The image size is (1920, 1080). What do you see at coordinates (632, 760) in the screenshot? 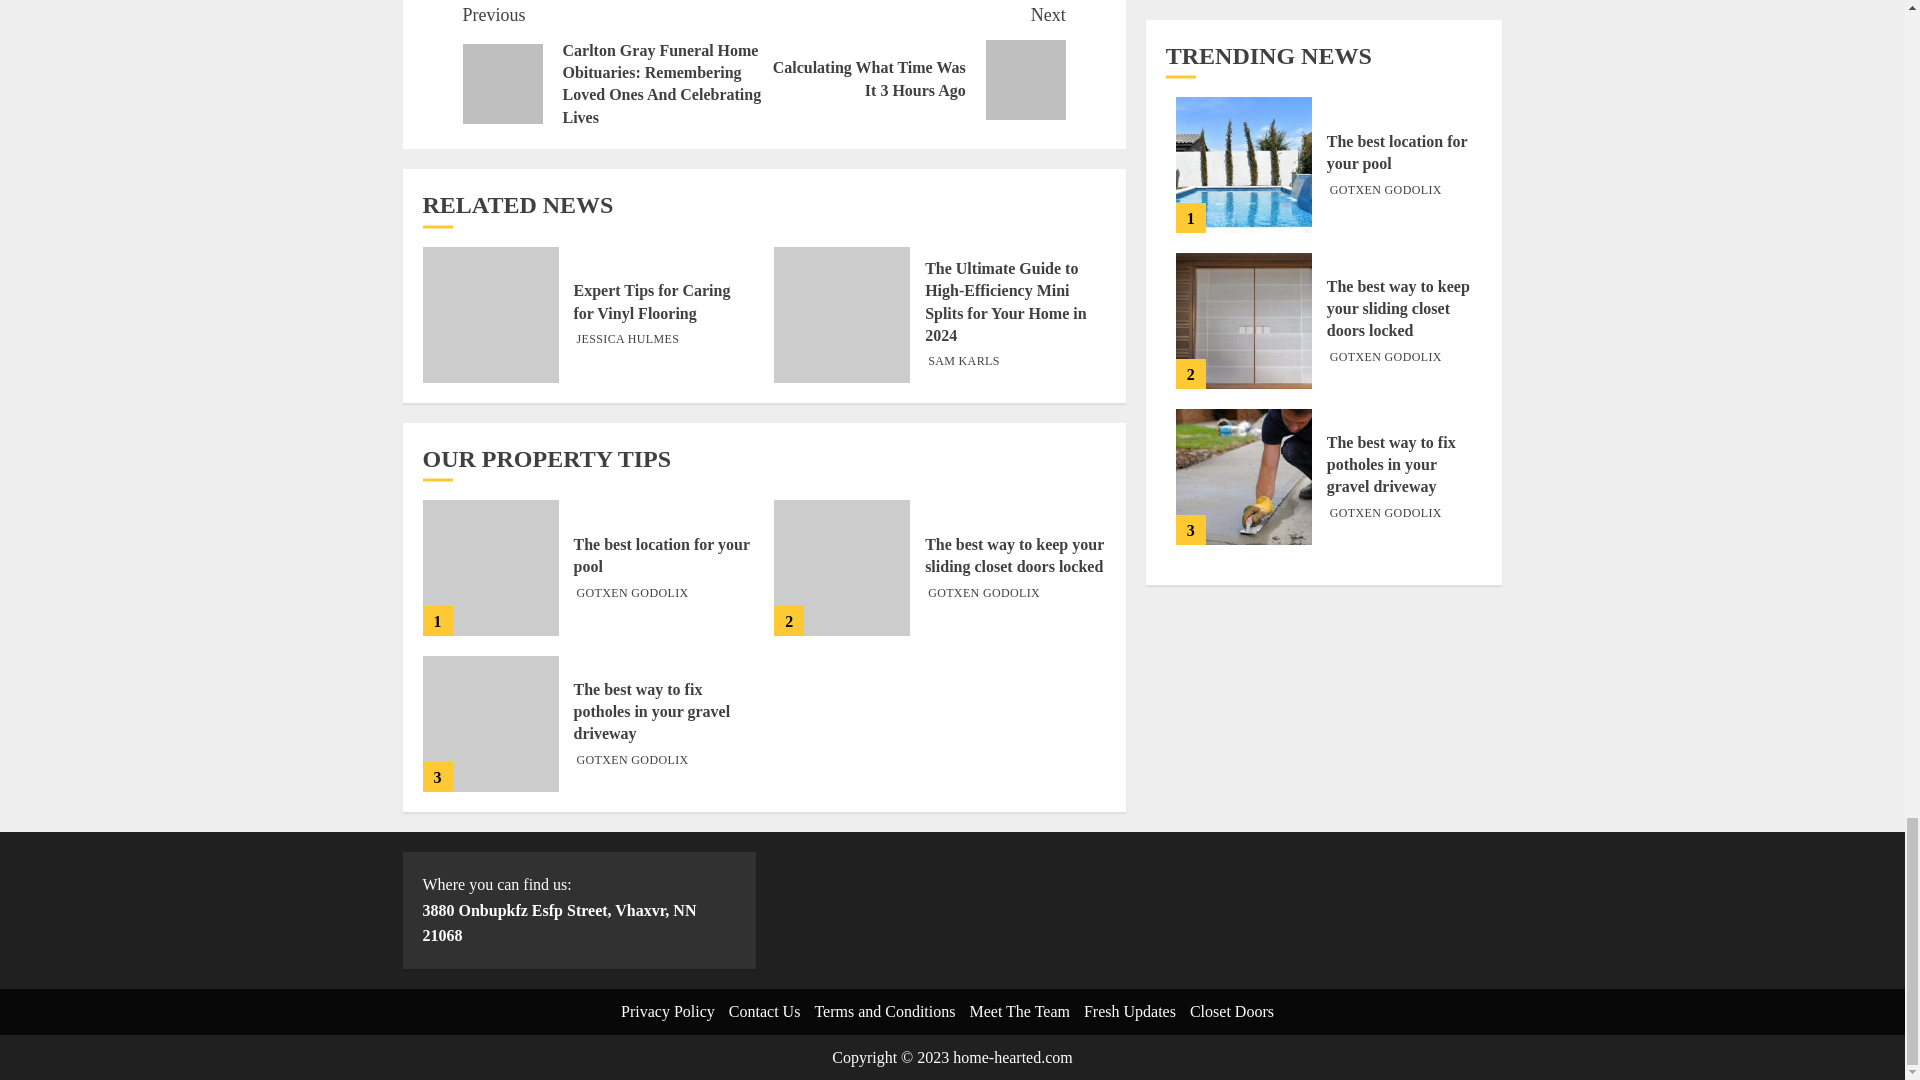
I see `GOTXEN GODOLIX` at bounding box center [632, 760].